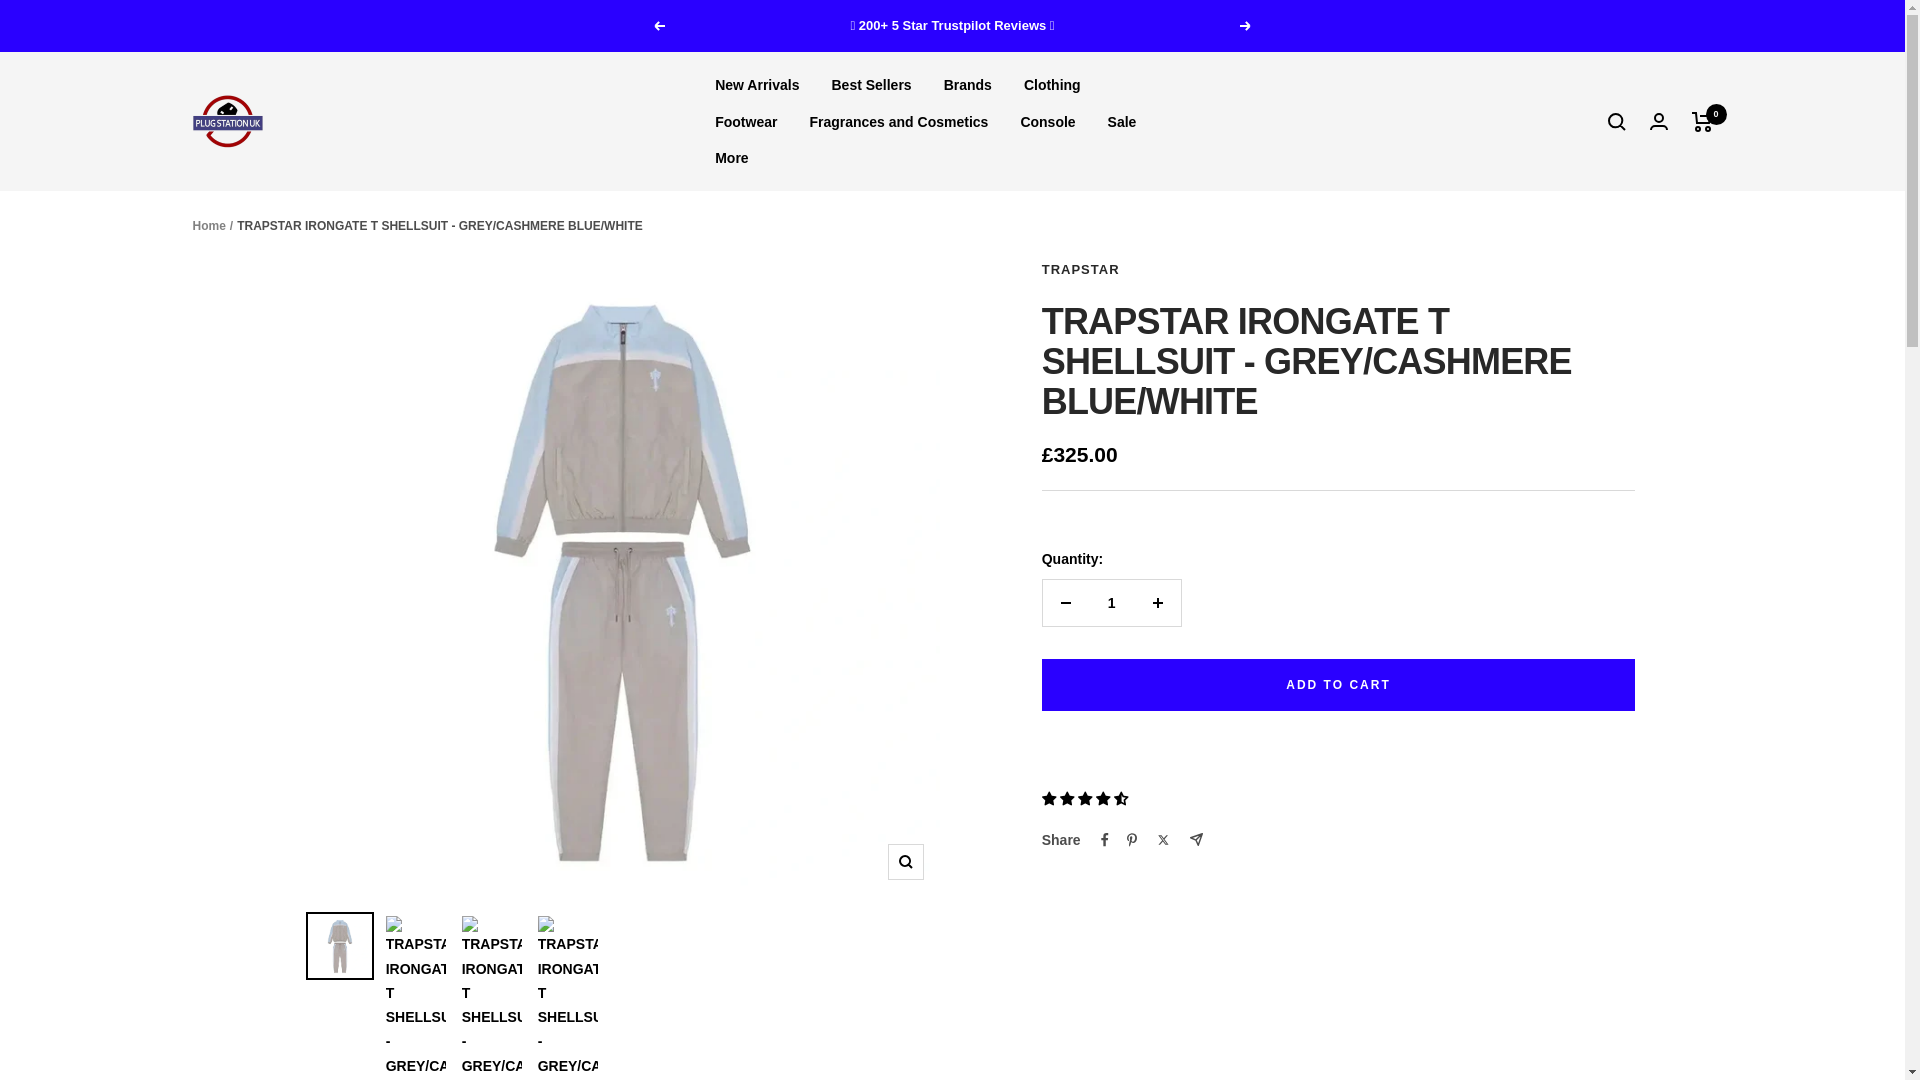 This screenshot has width=1920, height=1080. I want to click on Footwear, so click(746, 122).